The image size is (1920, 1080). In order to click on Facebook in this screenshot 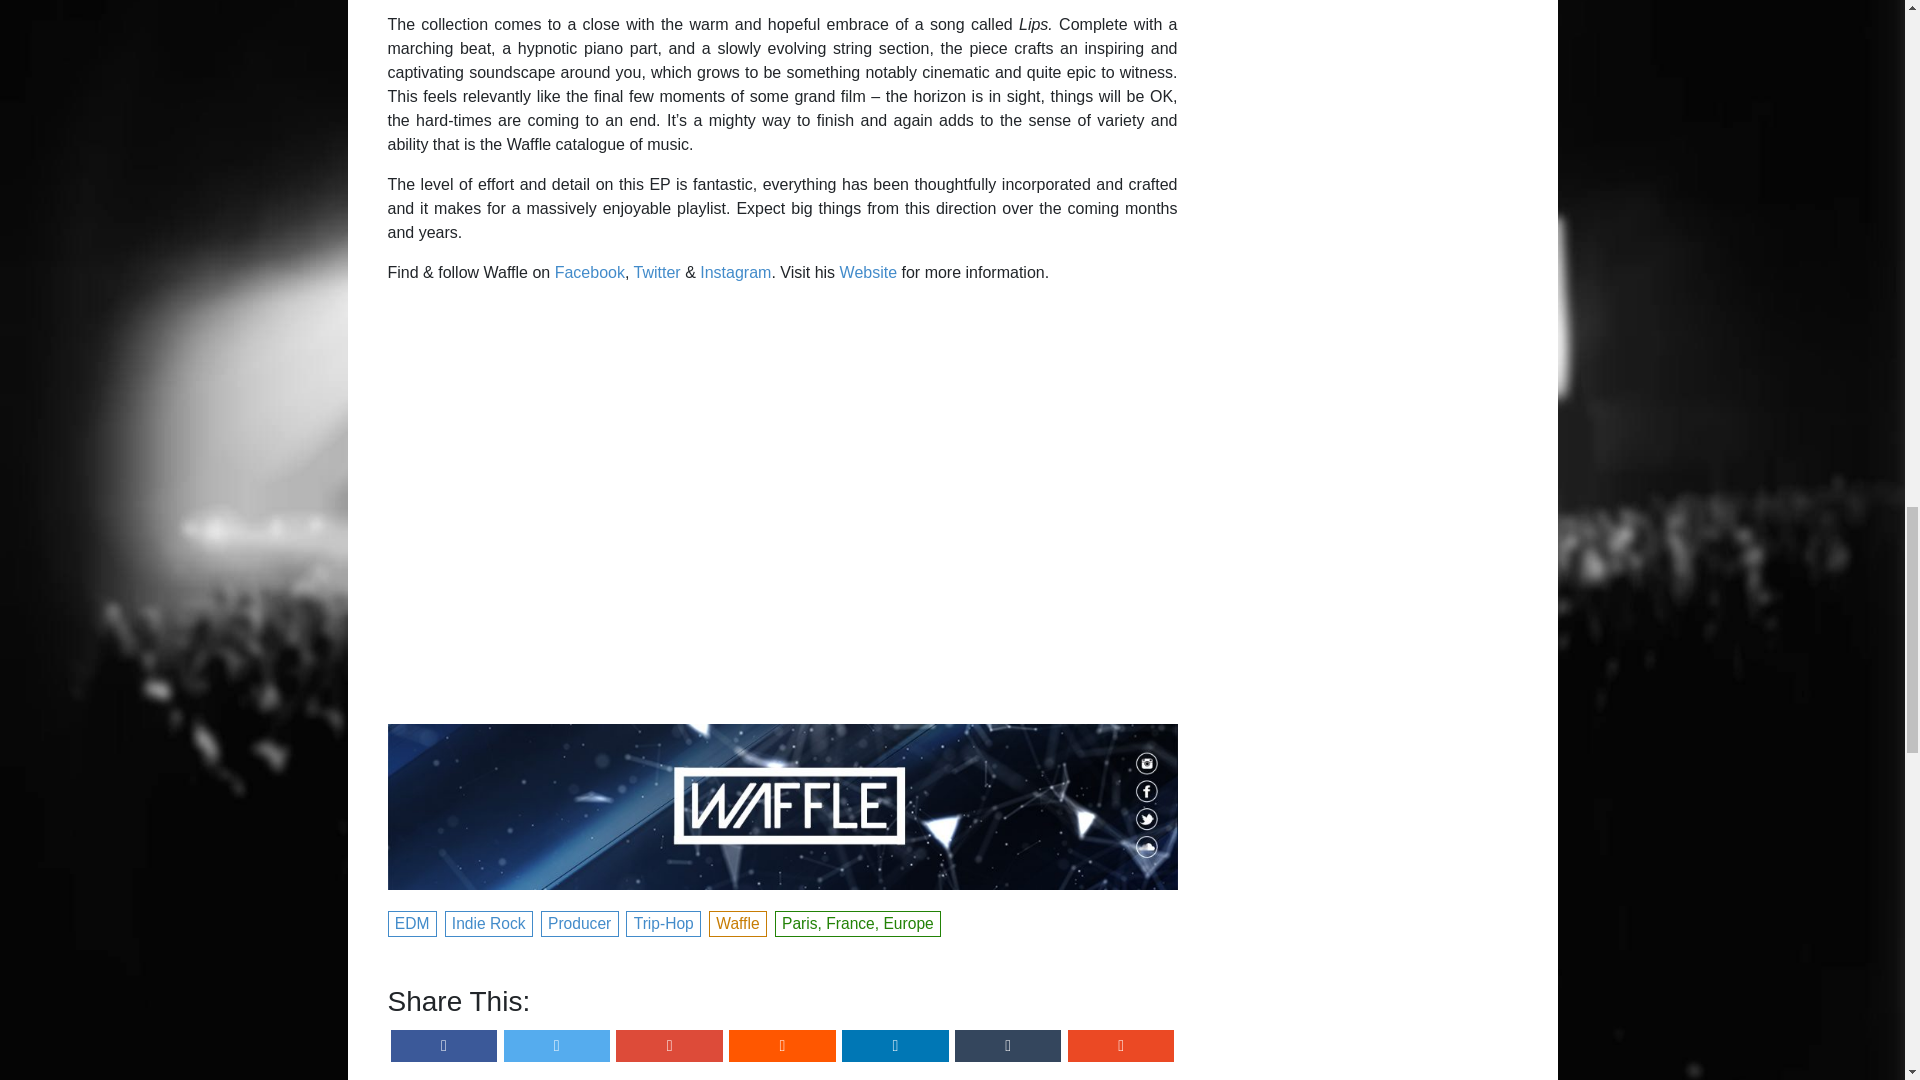, I will do `click(590, 272)`.